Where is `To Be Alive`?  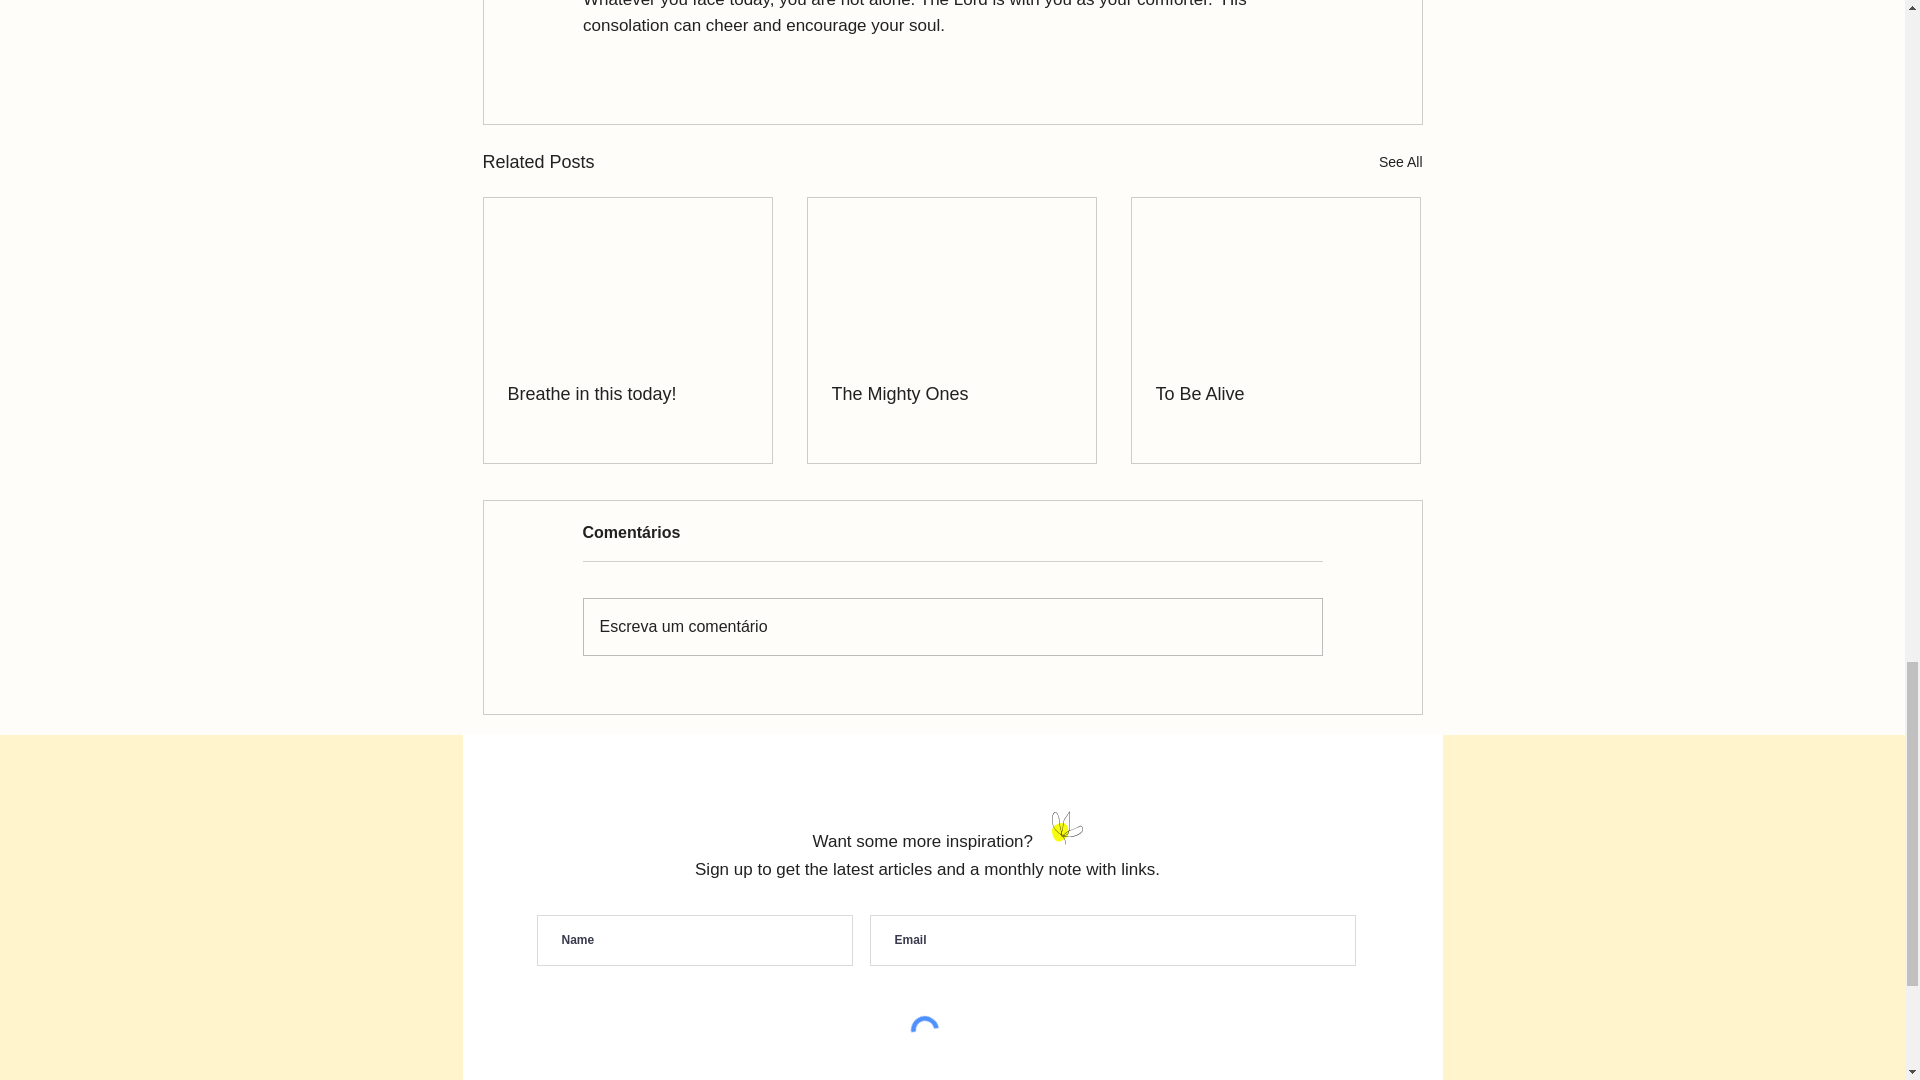 To Be Alive is located at coordinates (1275, 394).